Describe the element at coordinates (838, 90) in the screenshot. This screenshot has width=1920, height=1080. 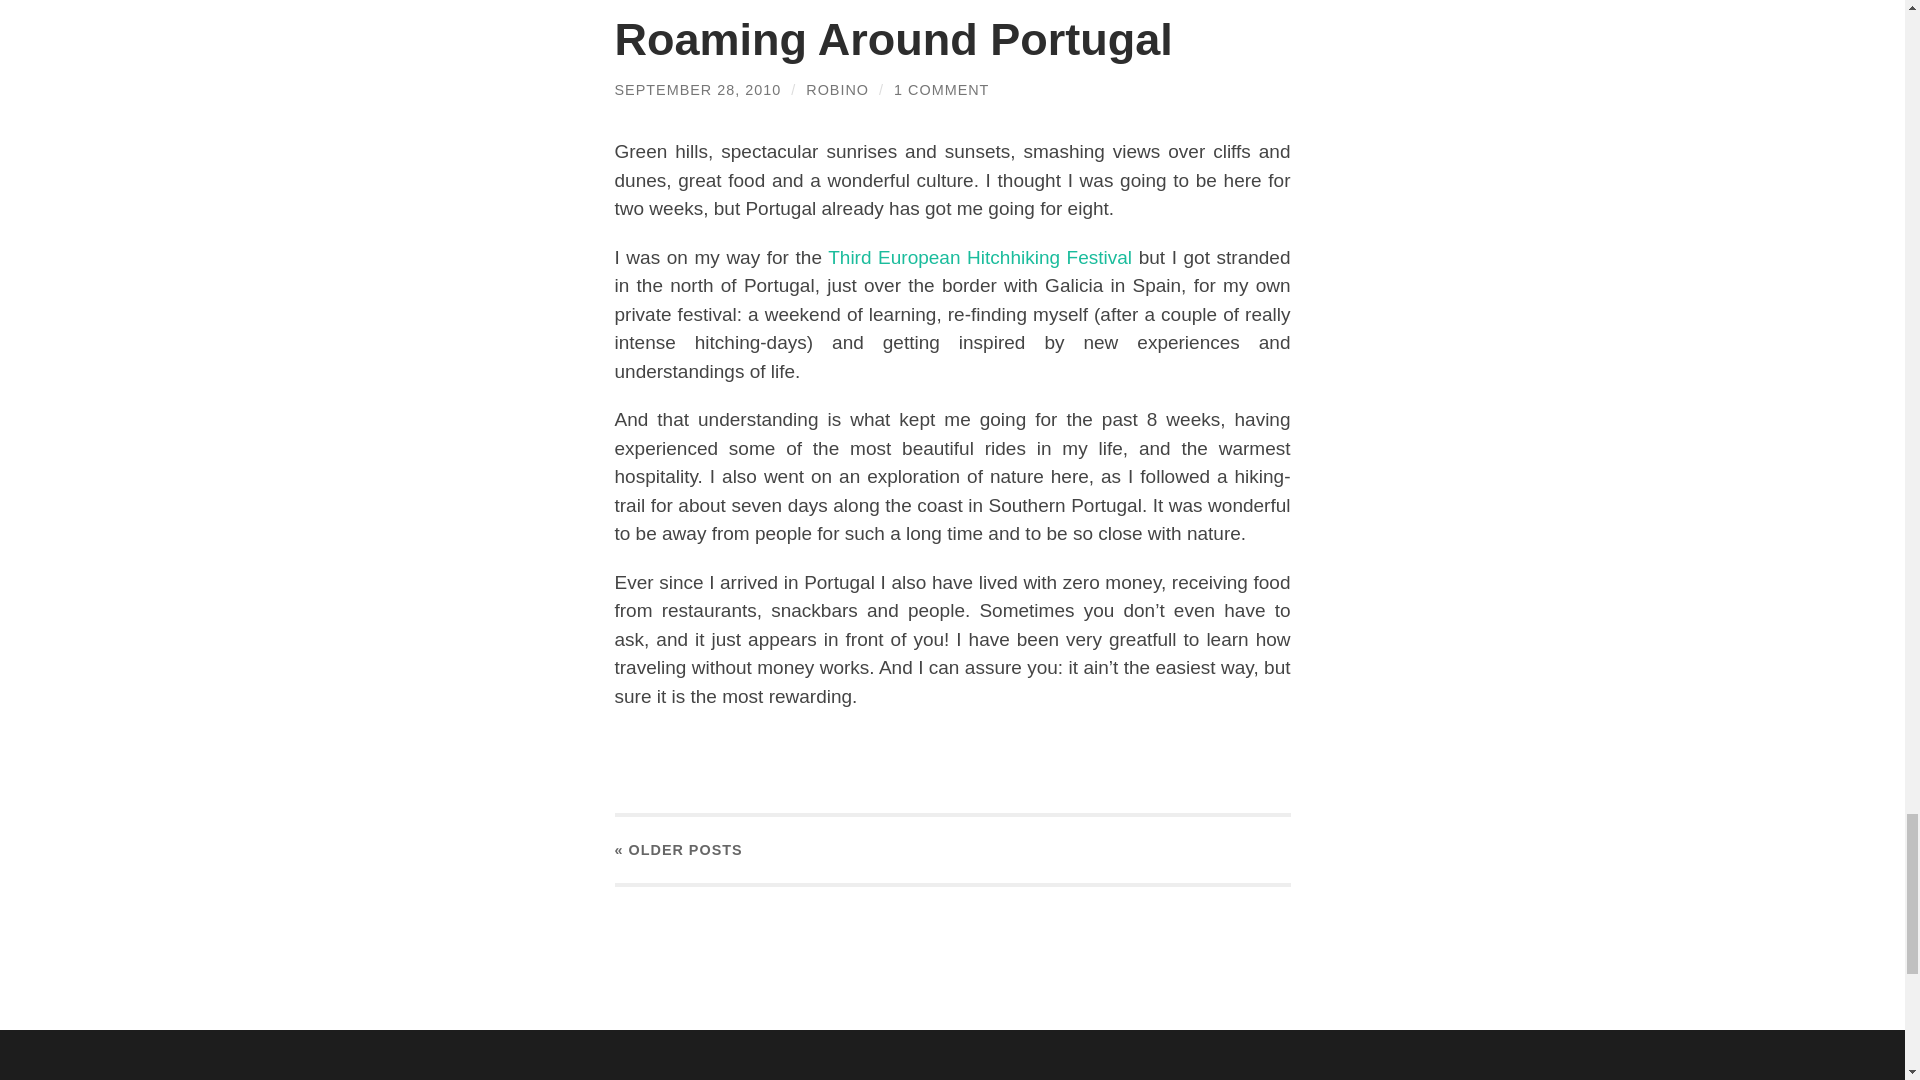
I see `Posts by robino` at that location.